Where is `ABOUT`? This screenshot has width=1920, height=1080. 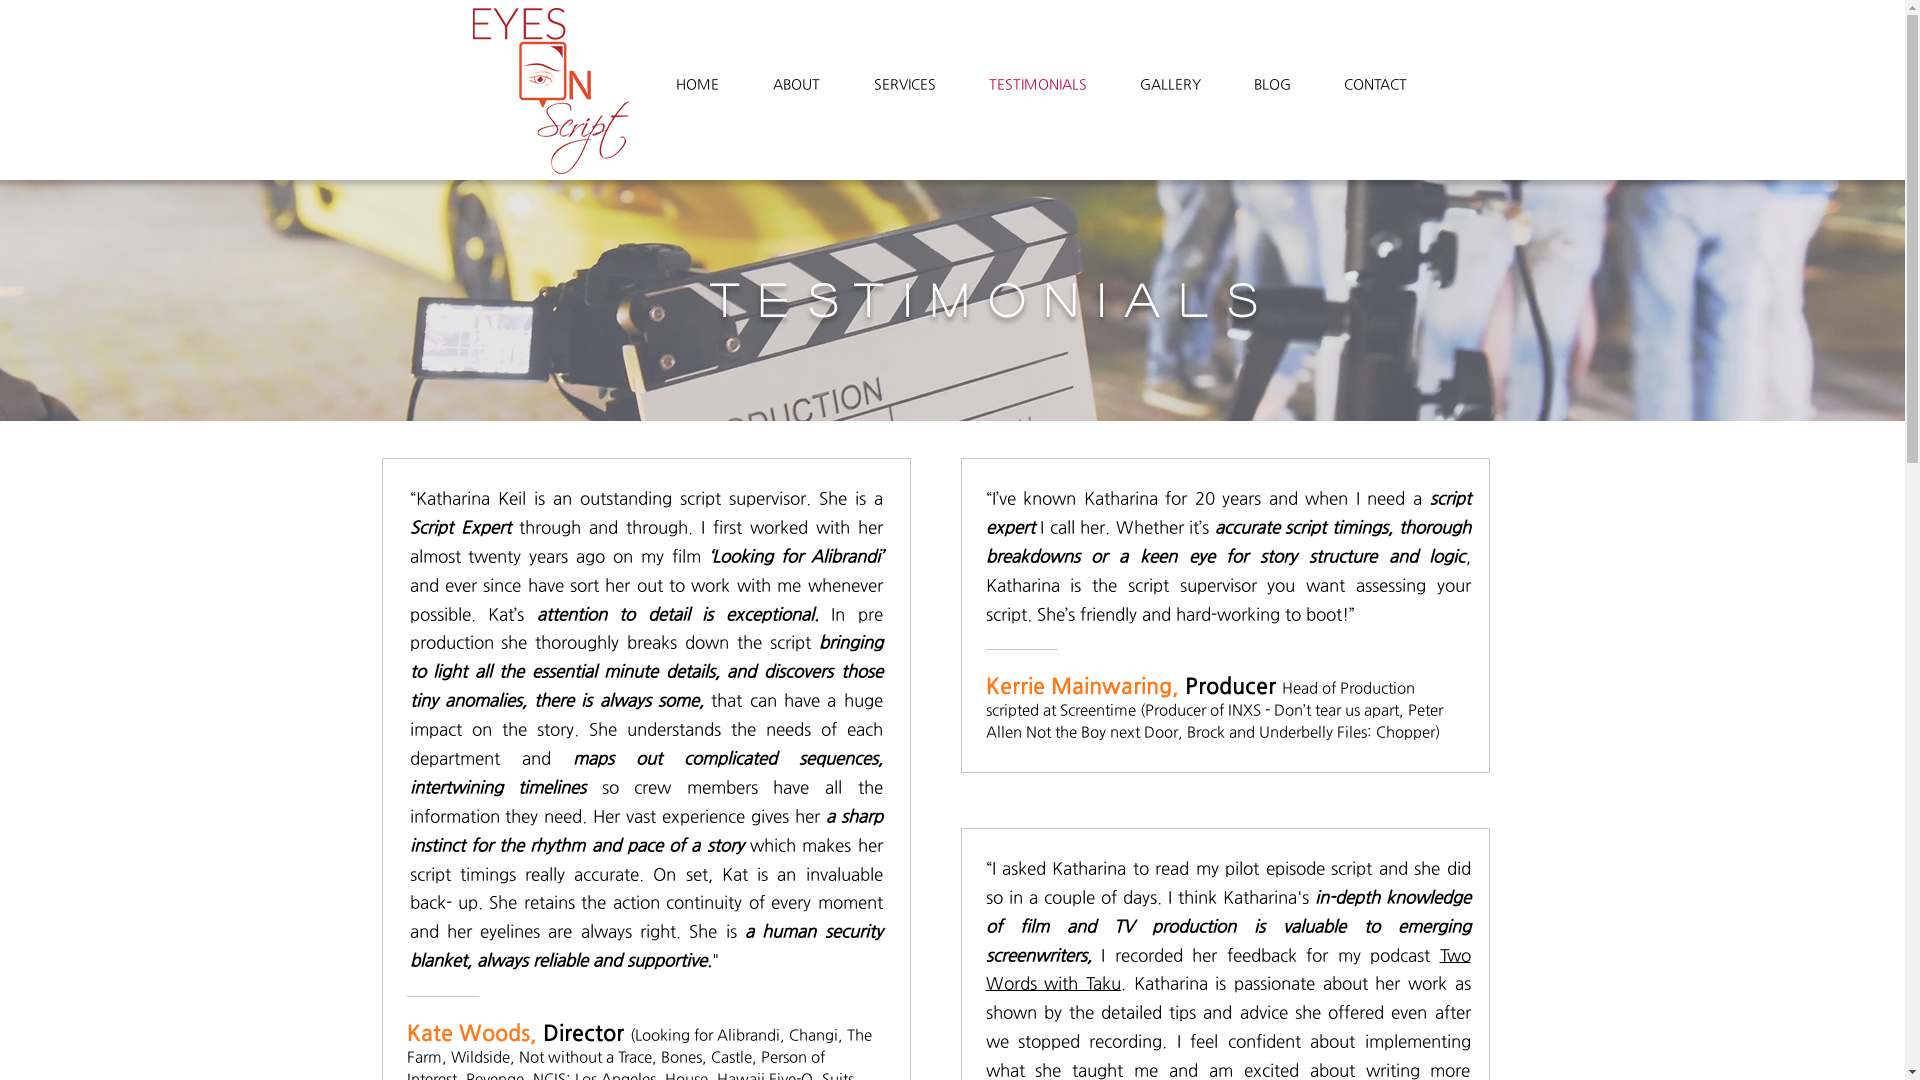
ABOUT is located at coordinates (796, 84).